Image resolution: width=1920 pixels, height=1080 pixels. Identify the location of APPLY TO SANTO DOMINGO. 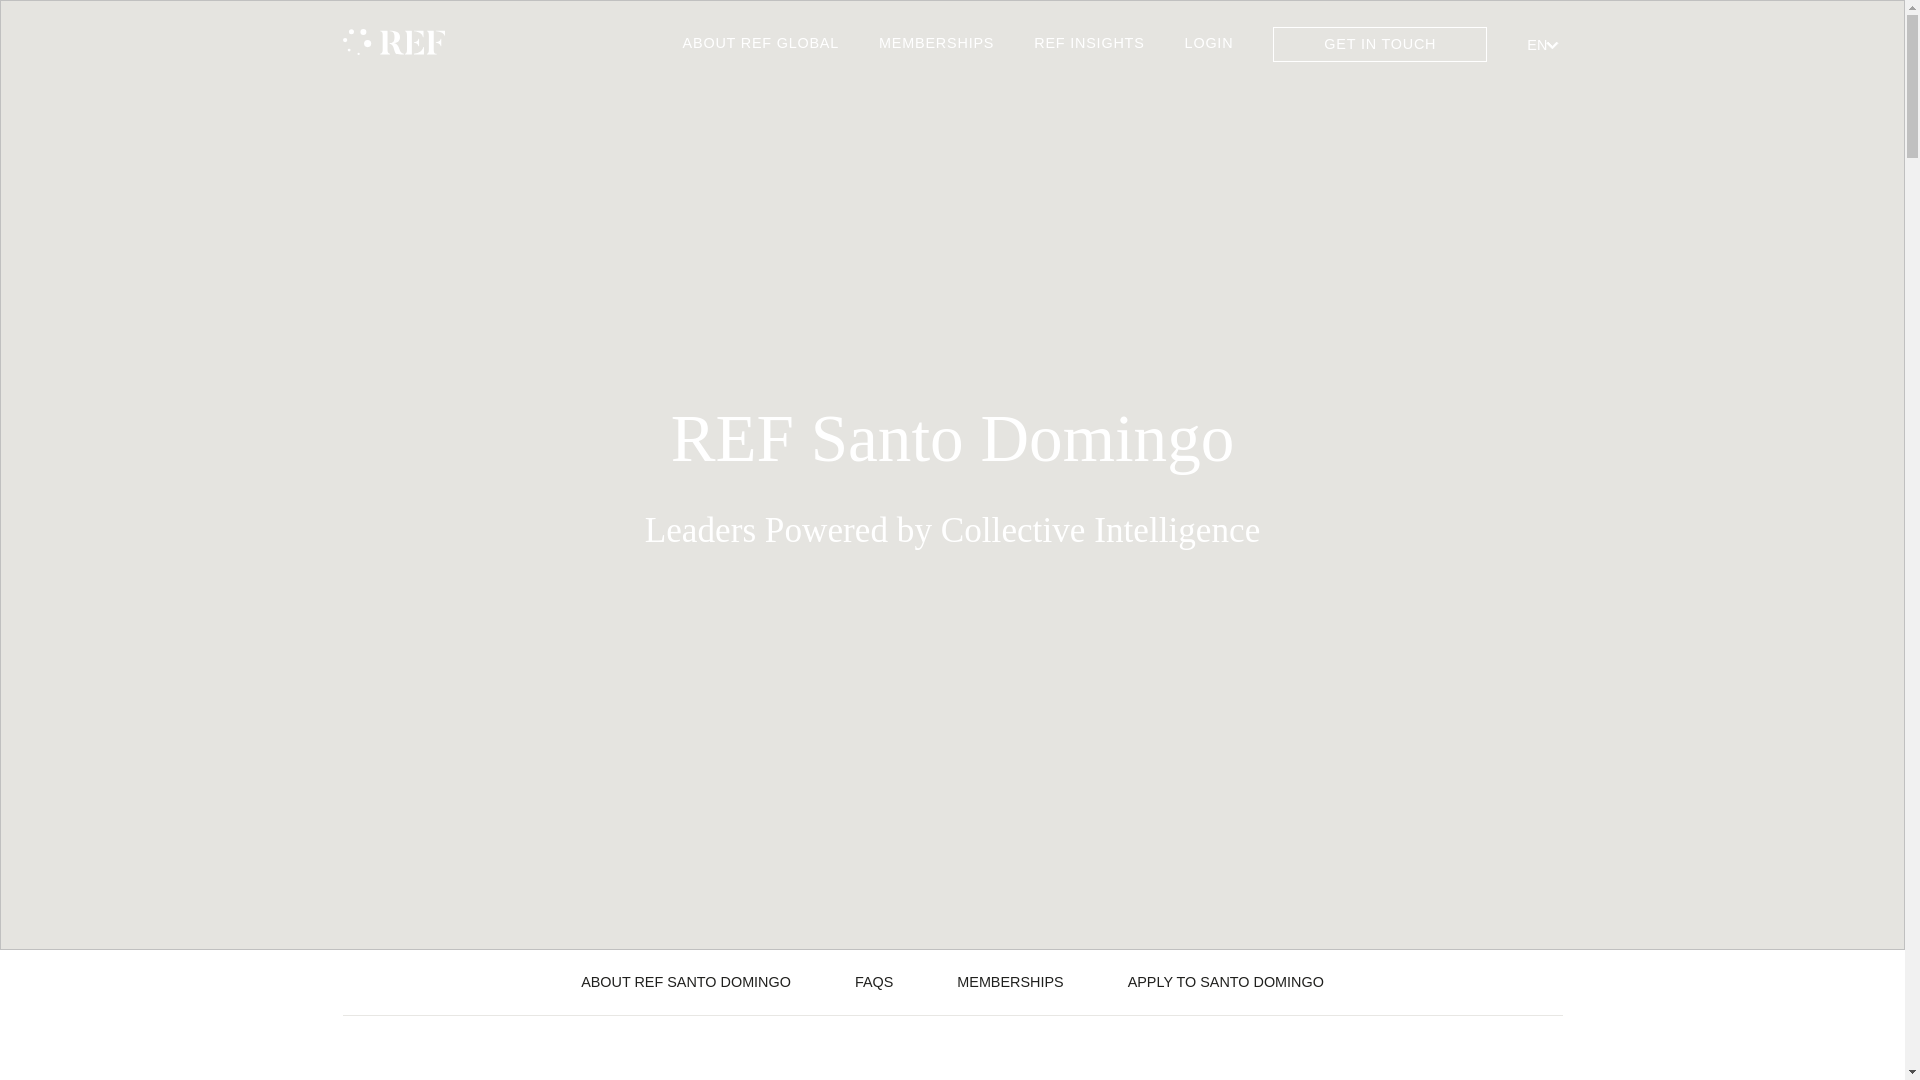
(1226, 982).